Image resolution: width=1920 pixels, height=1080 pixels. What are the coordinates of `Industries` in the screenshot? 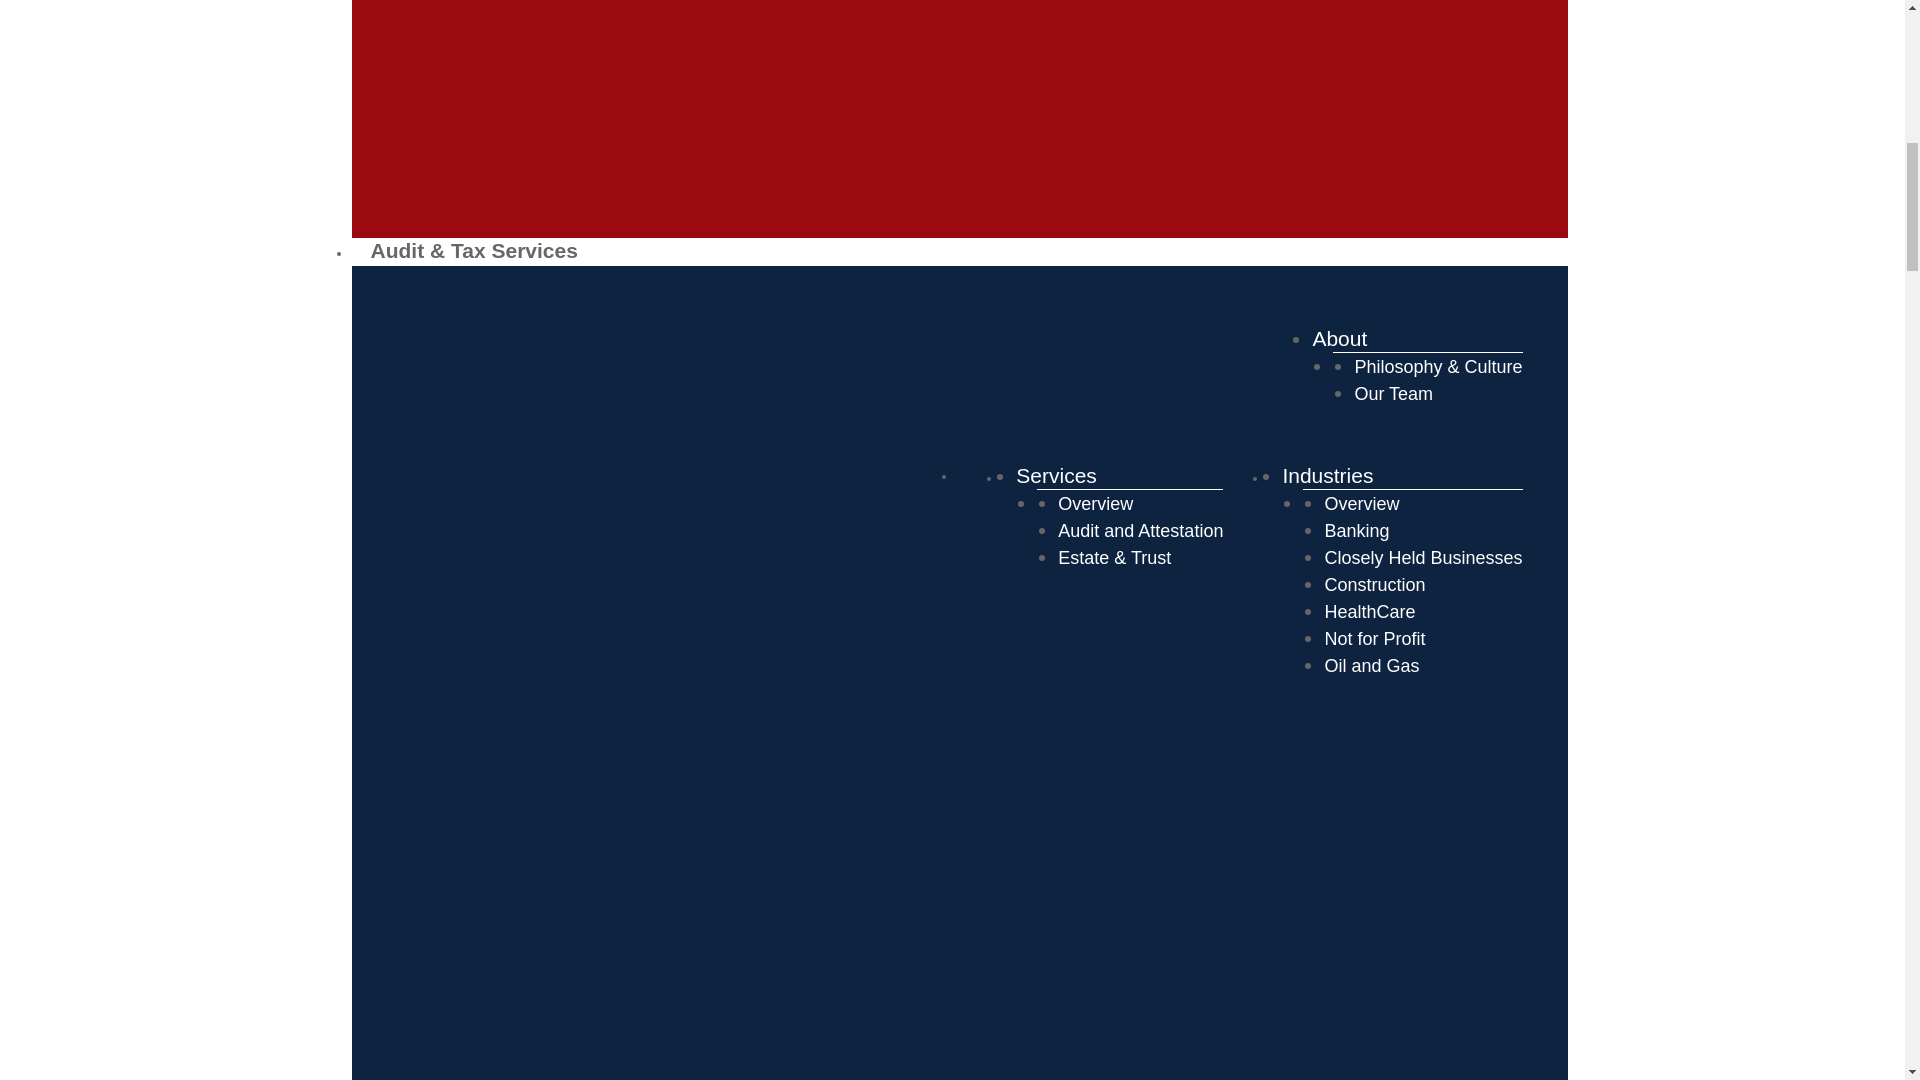 It's located at (1327, 476).